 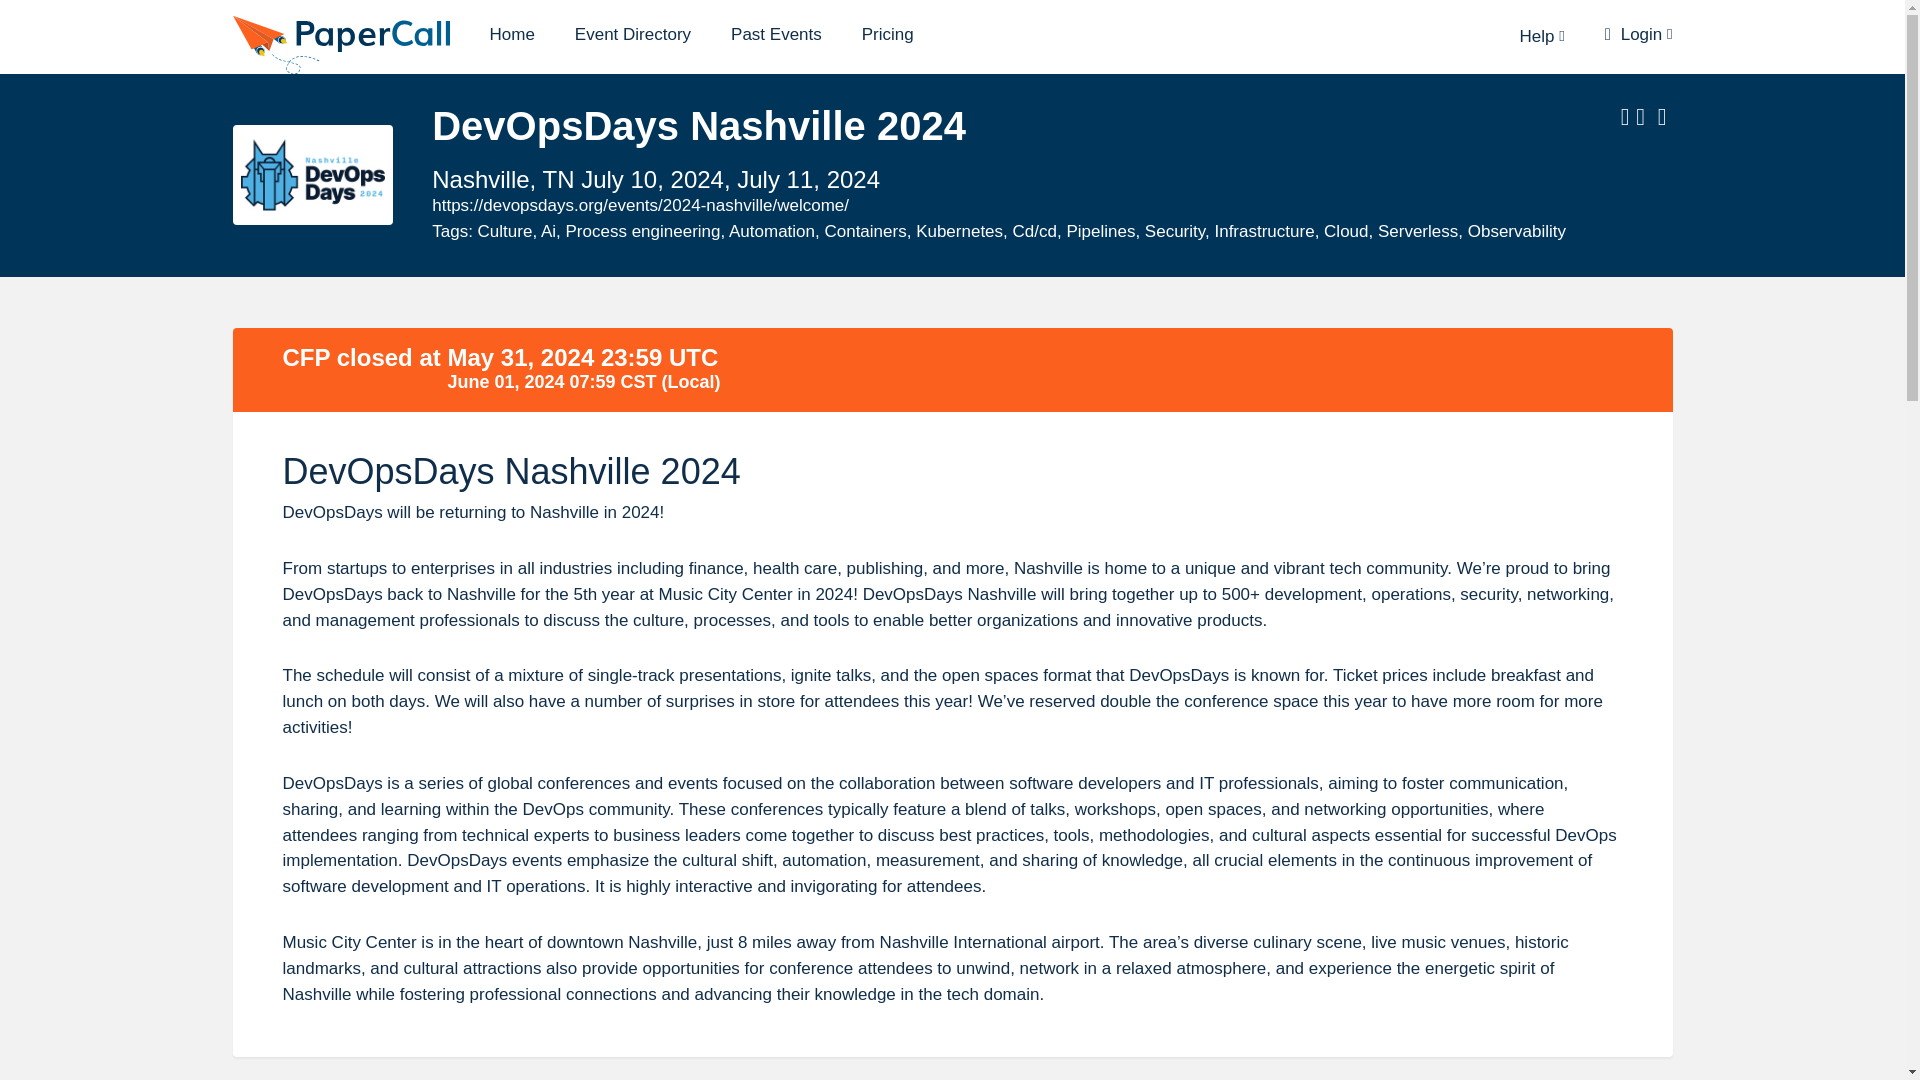 I want to click on Home, so click(x=512, y=34).